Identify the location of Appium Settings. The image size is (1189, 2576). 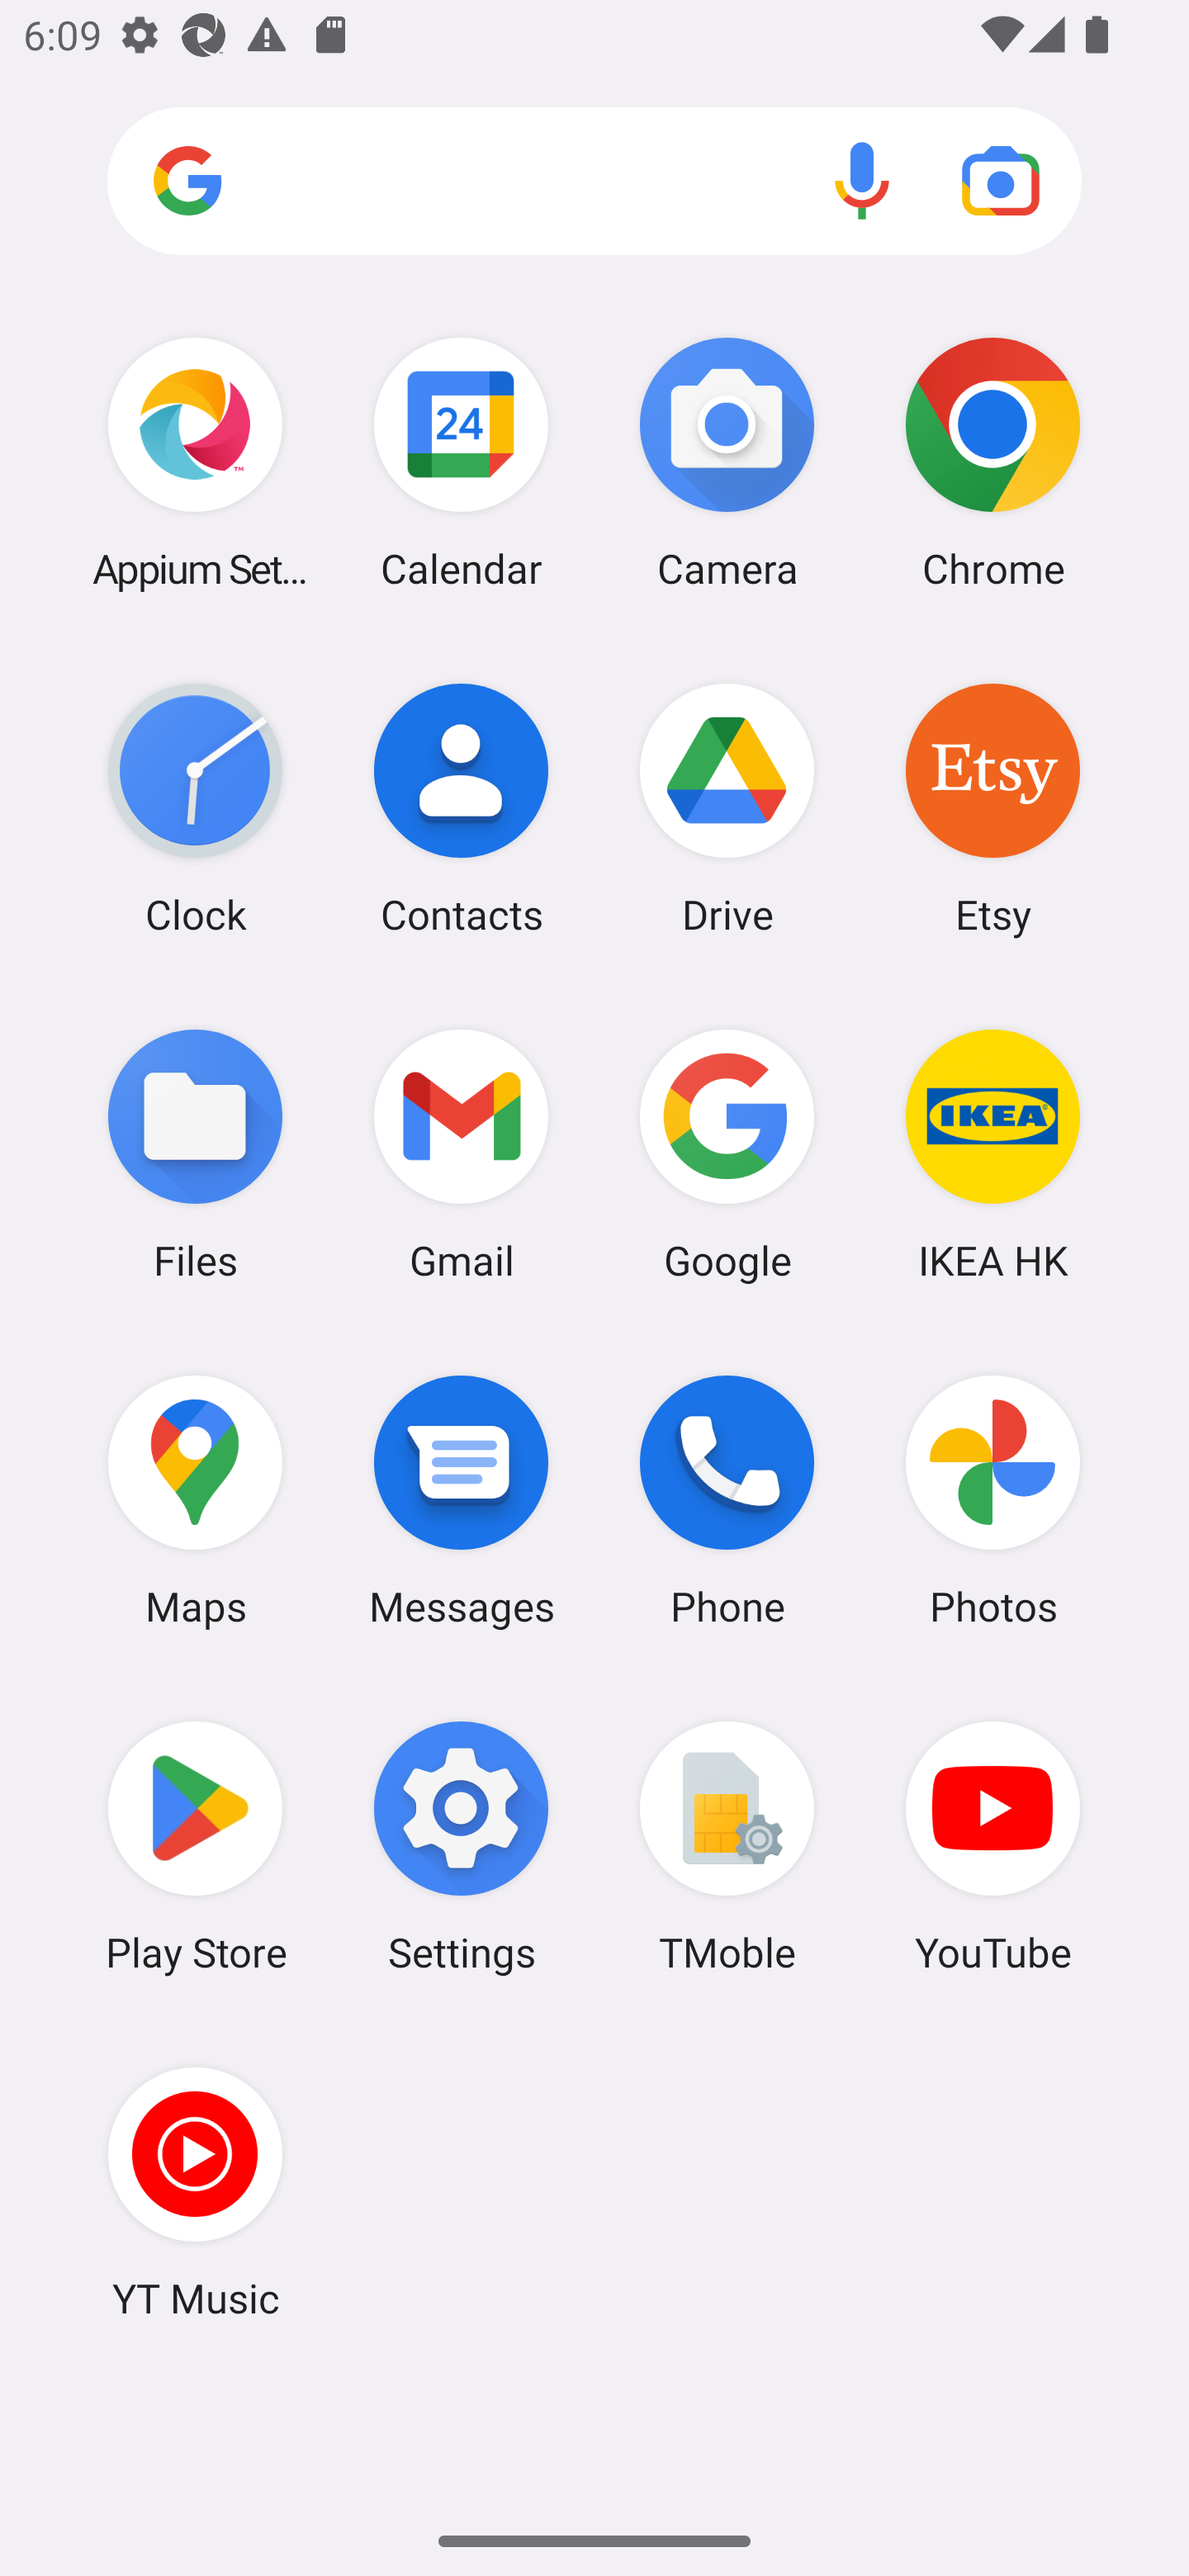
(195, 462).